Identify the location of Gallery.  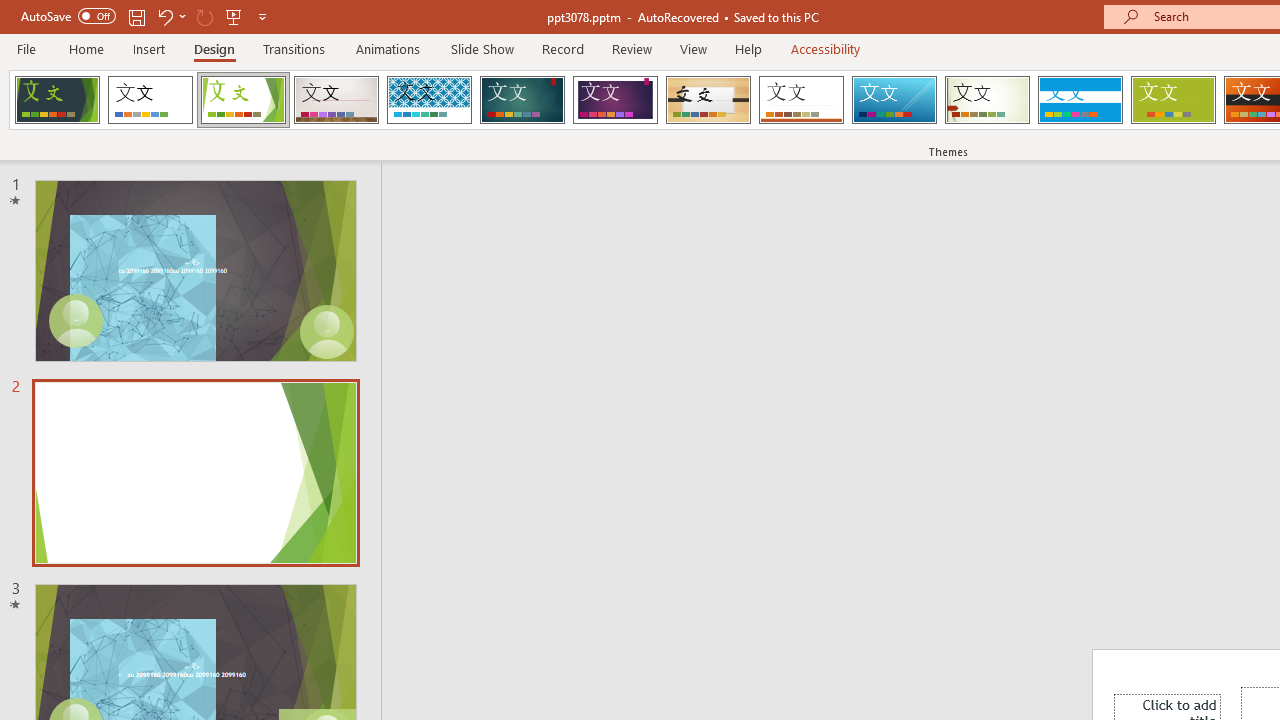
(336, 100).